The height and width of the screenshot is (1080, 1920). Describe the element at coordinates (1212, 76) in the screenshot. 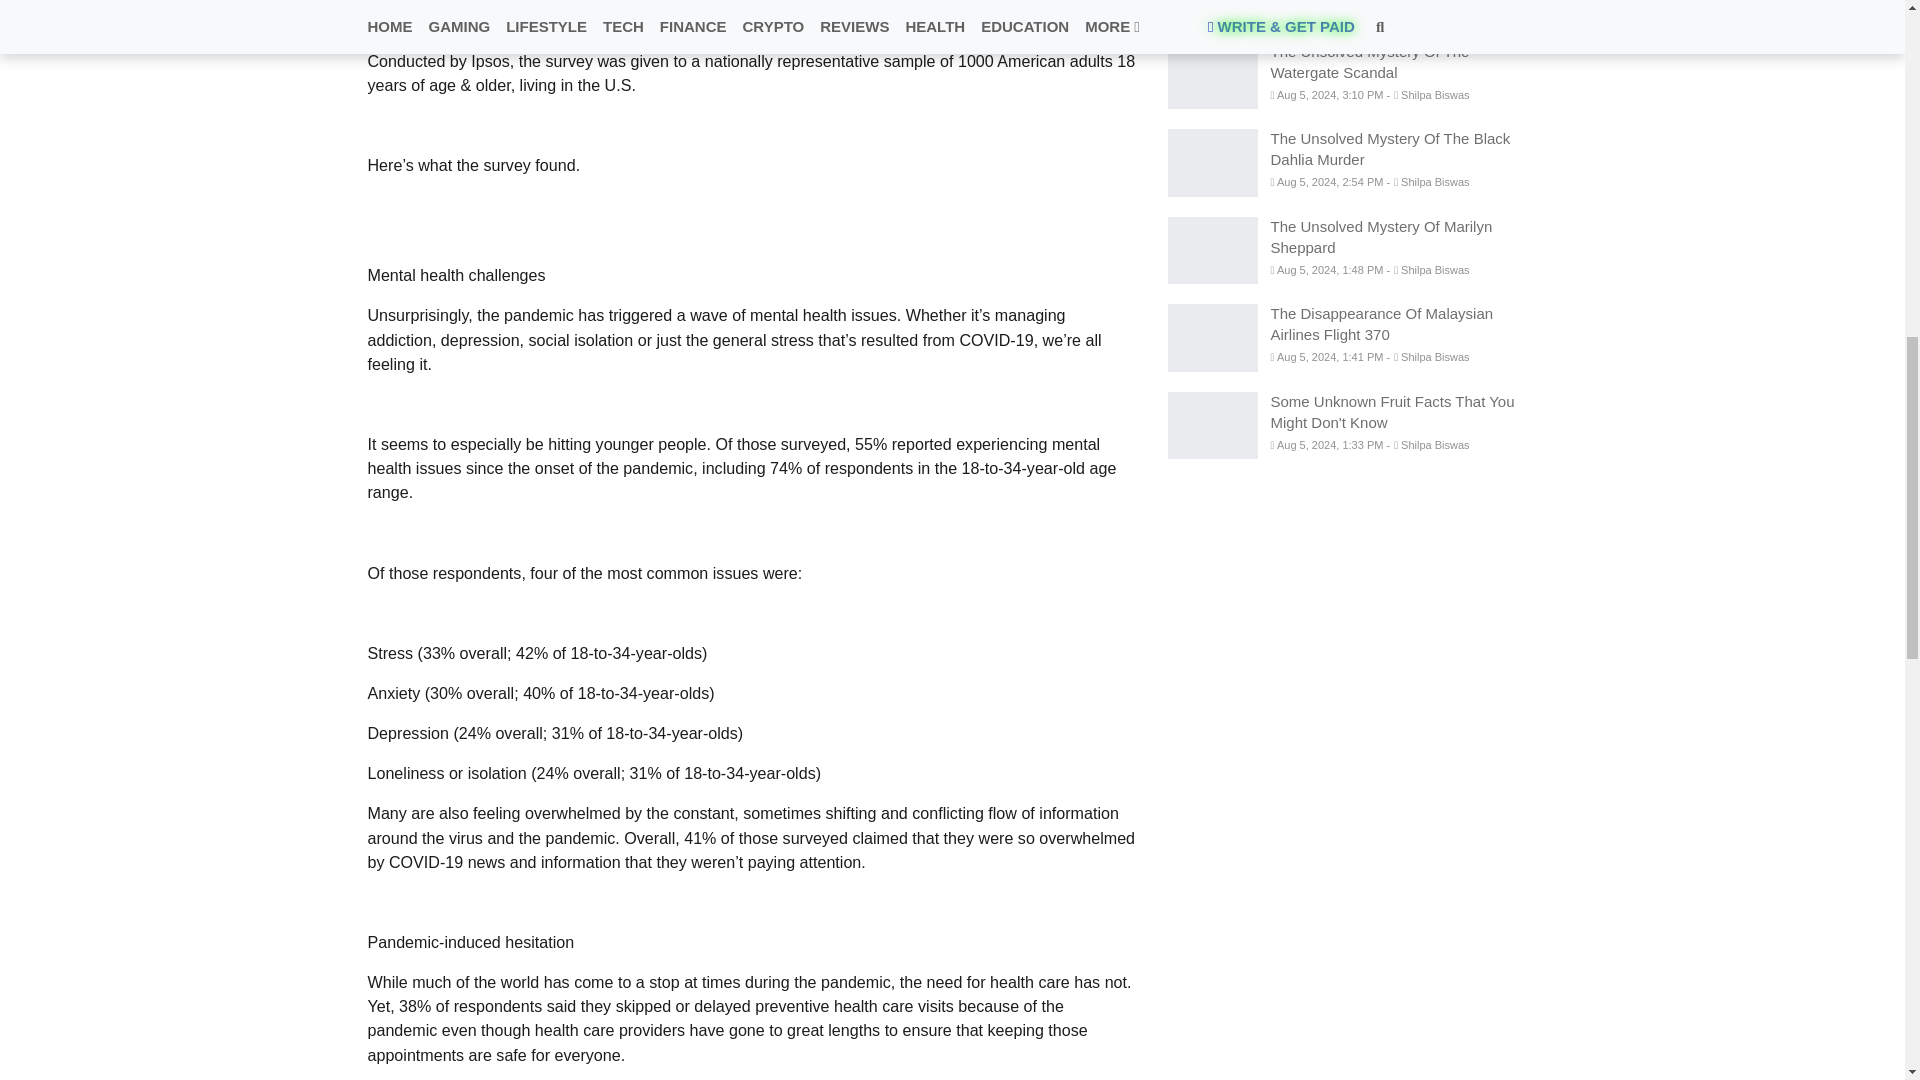

I see `The Unsolved Mystery Of The Watergate Scandal` at that location.